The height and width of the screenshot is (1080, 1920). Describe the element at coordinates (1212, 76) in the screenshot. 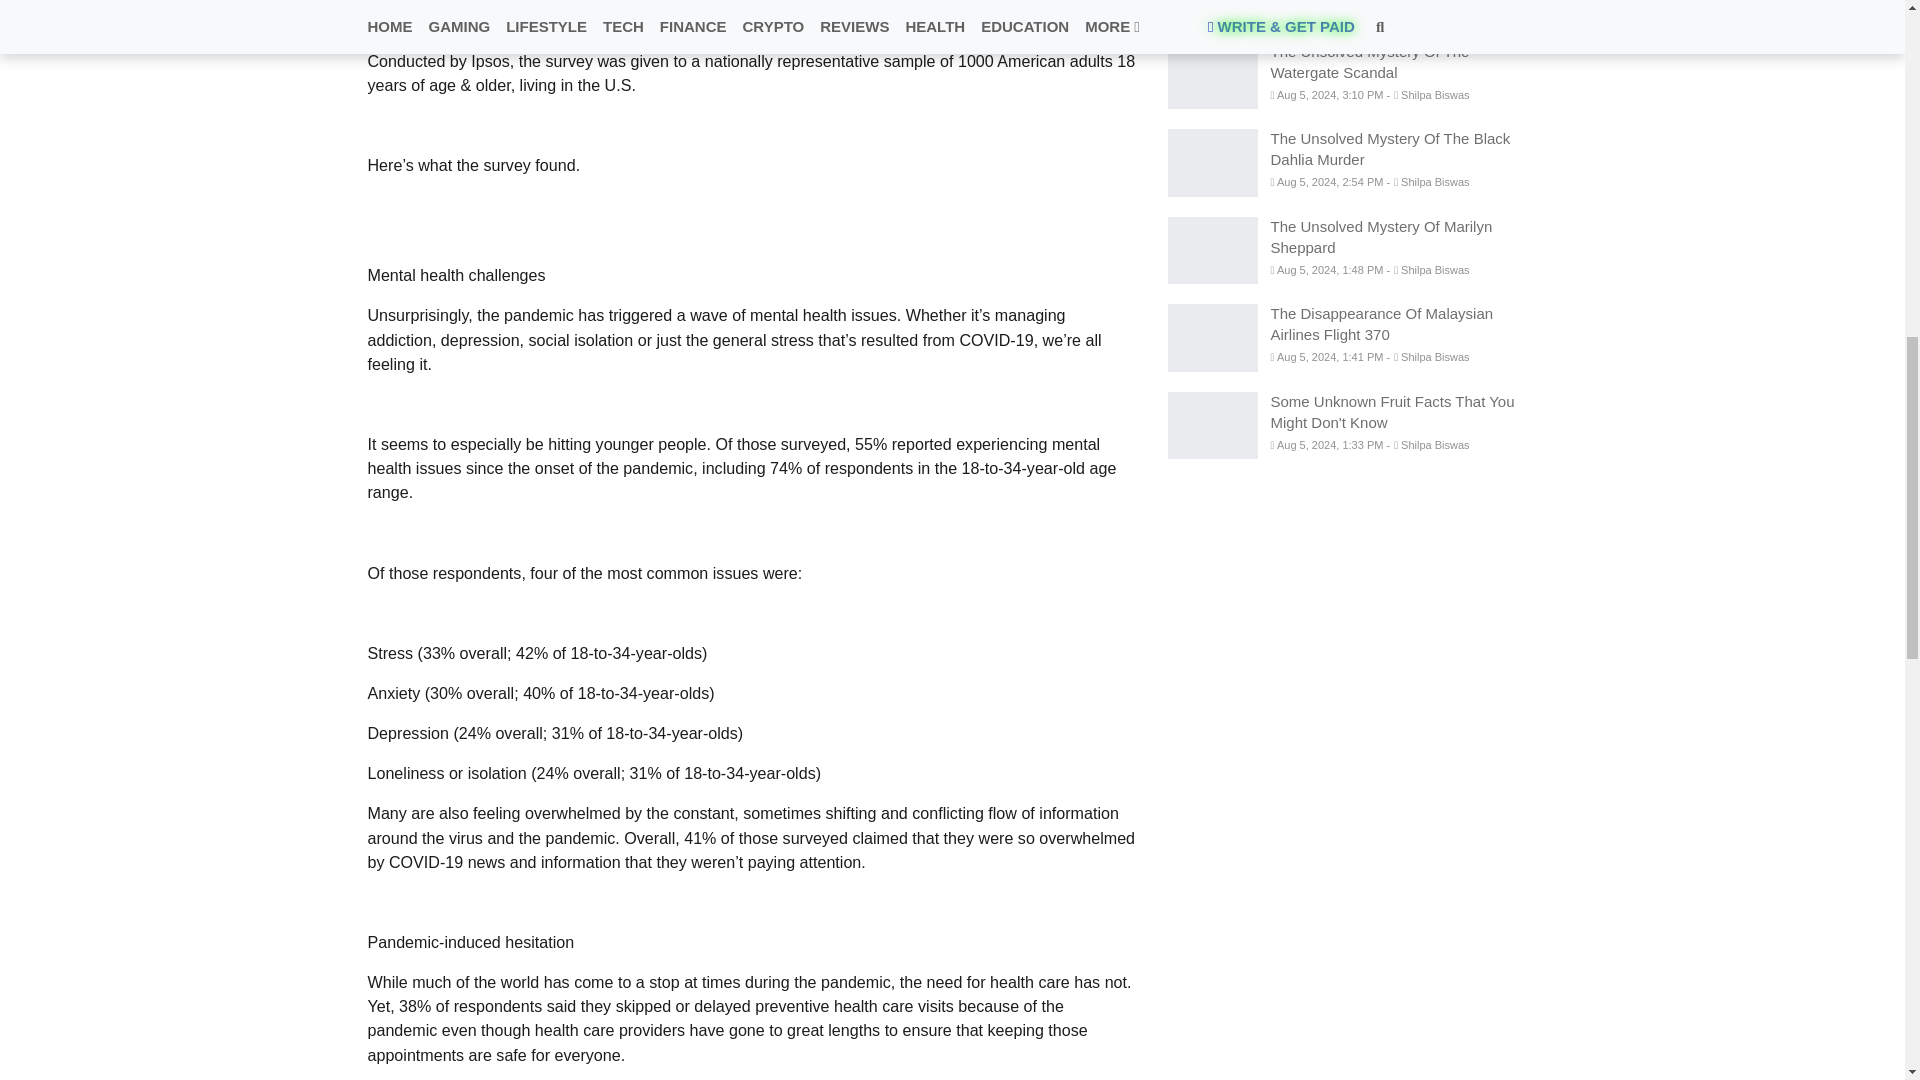

I see `The Unsolved Mystery Of The Watergate Scandal` at that location.